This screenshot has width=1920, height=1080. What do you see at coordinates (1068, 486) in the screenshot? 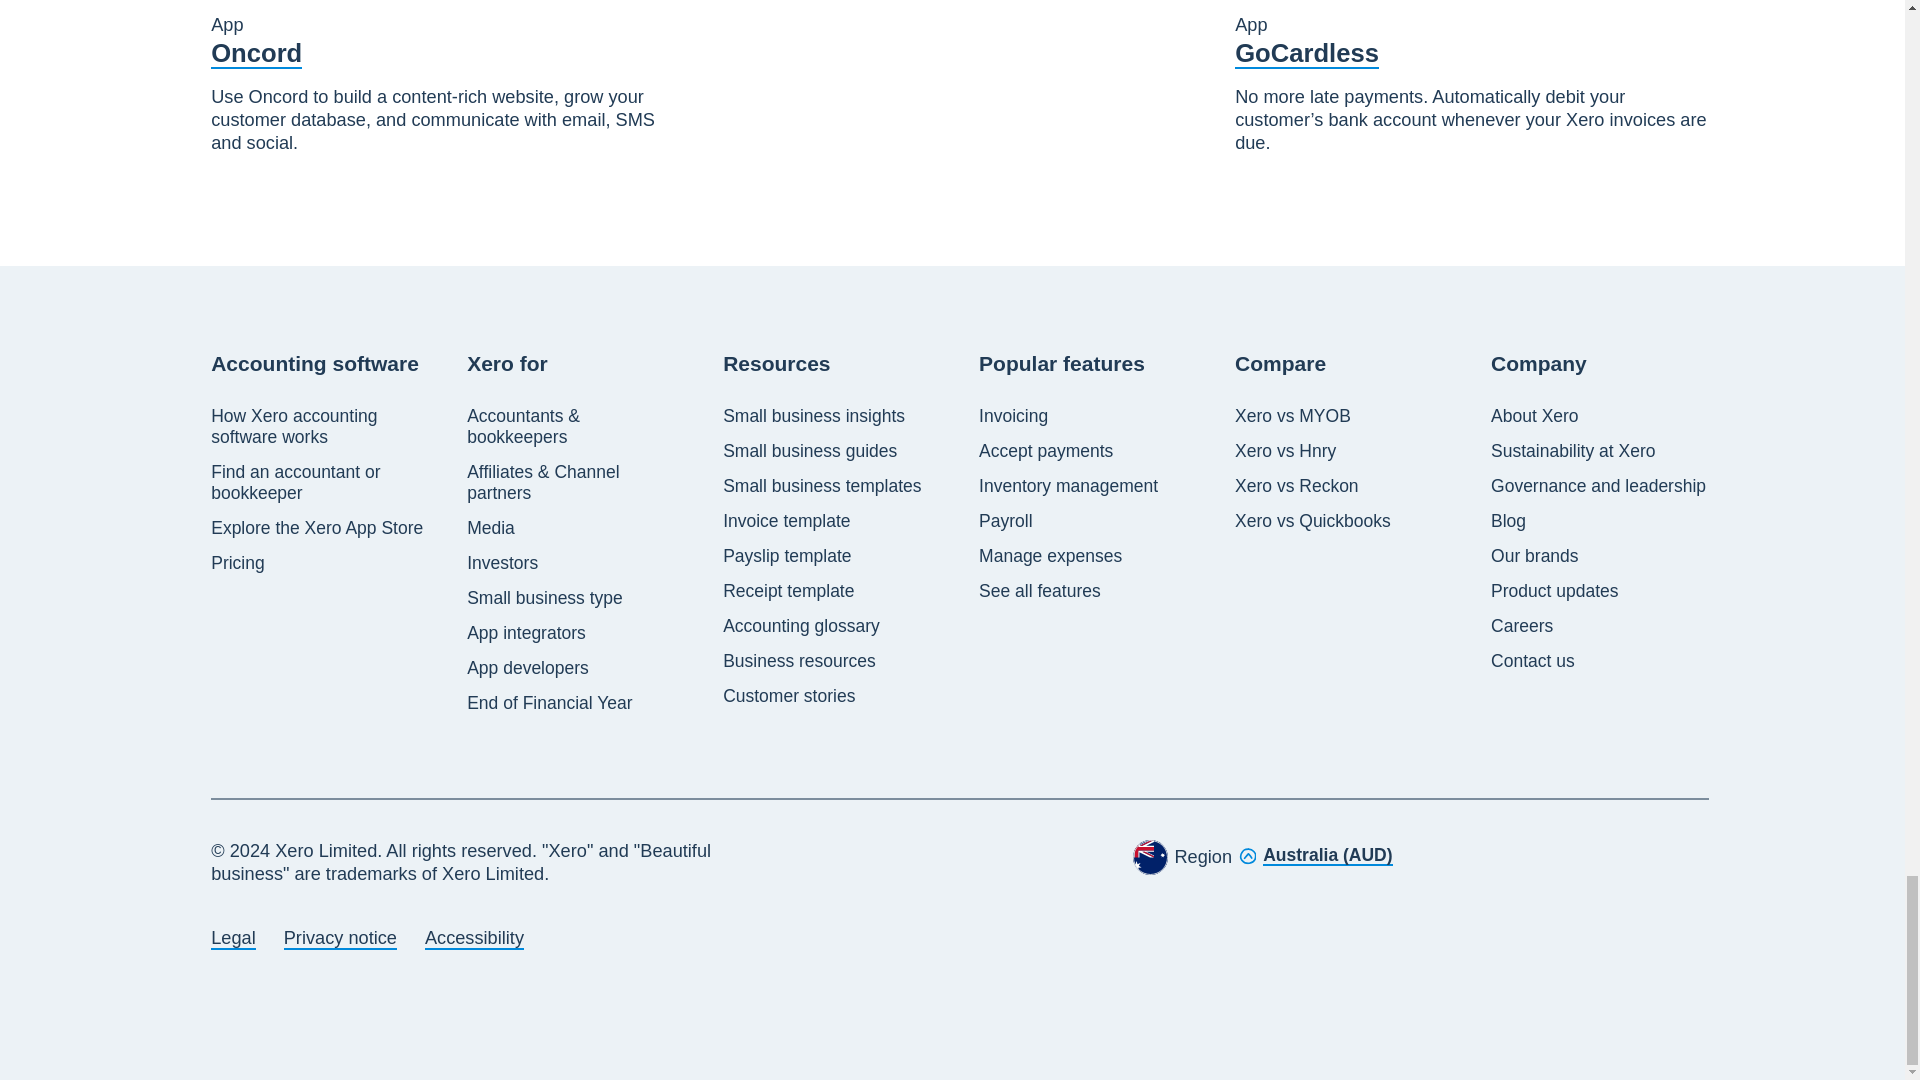
I see `Inventory management` at bounding box center [1068, 486].